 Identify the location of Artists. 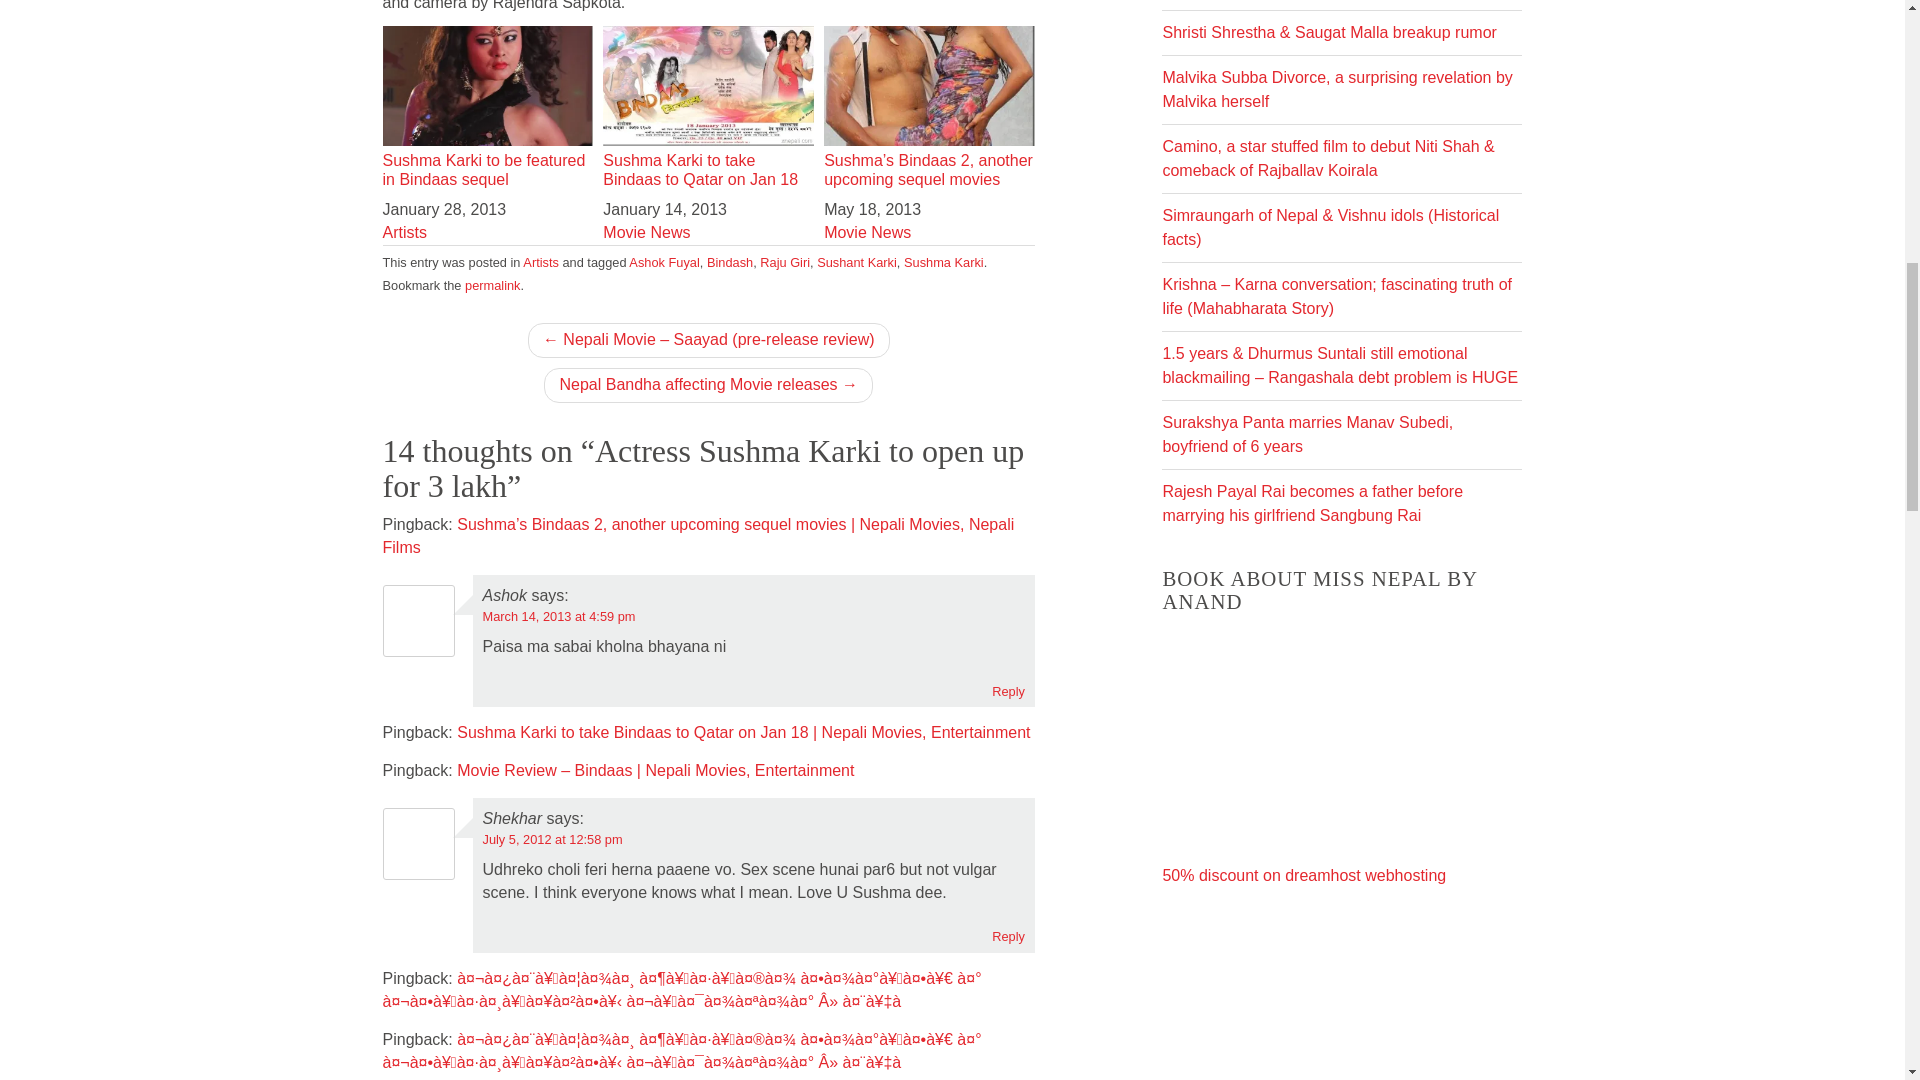
(404, 232).